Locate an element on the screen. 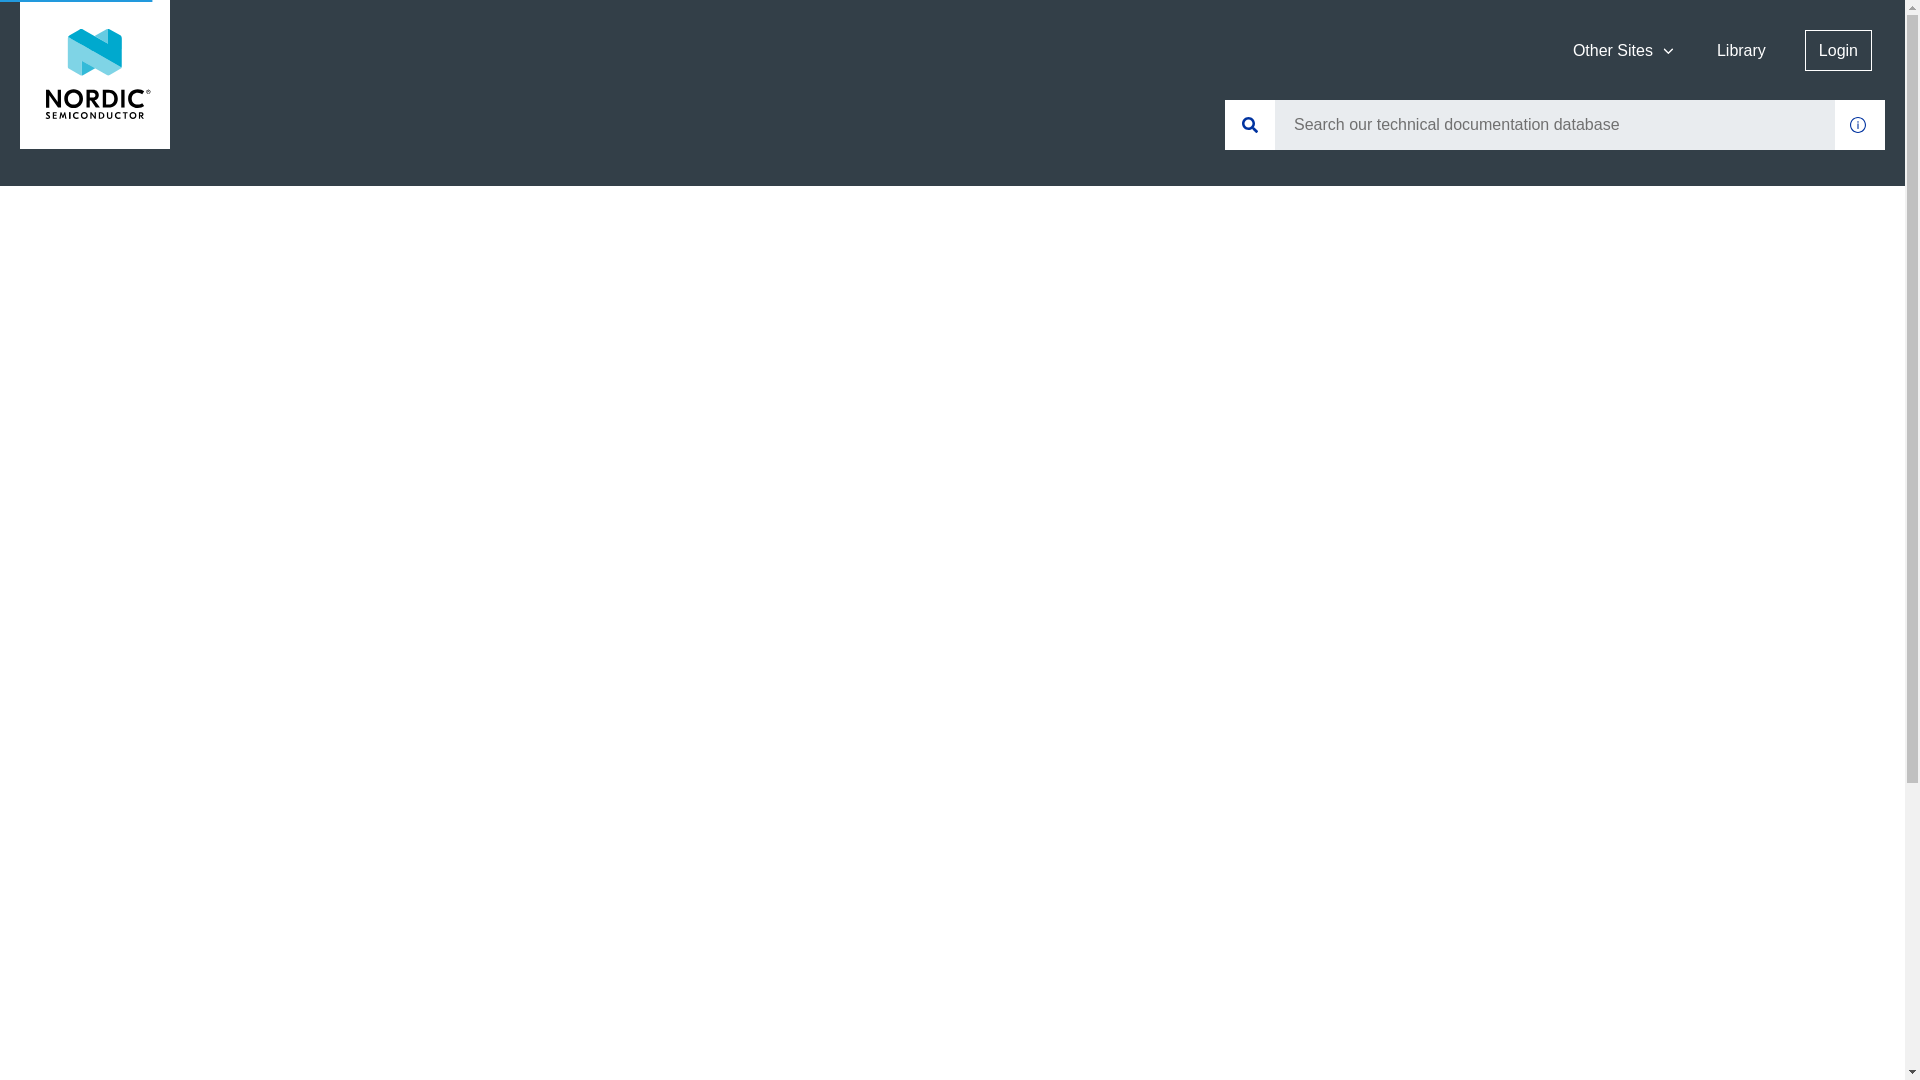 The width and height of the screenshot is (1920, 1080). Library is located at coordinates (1742, 50).